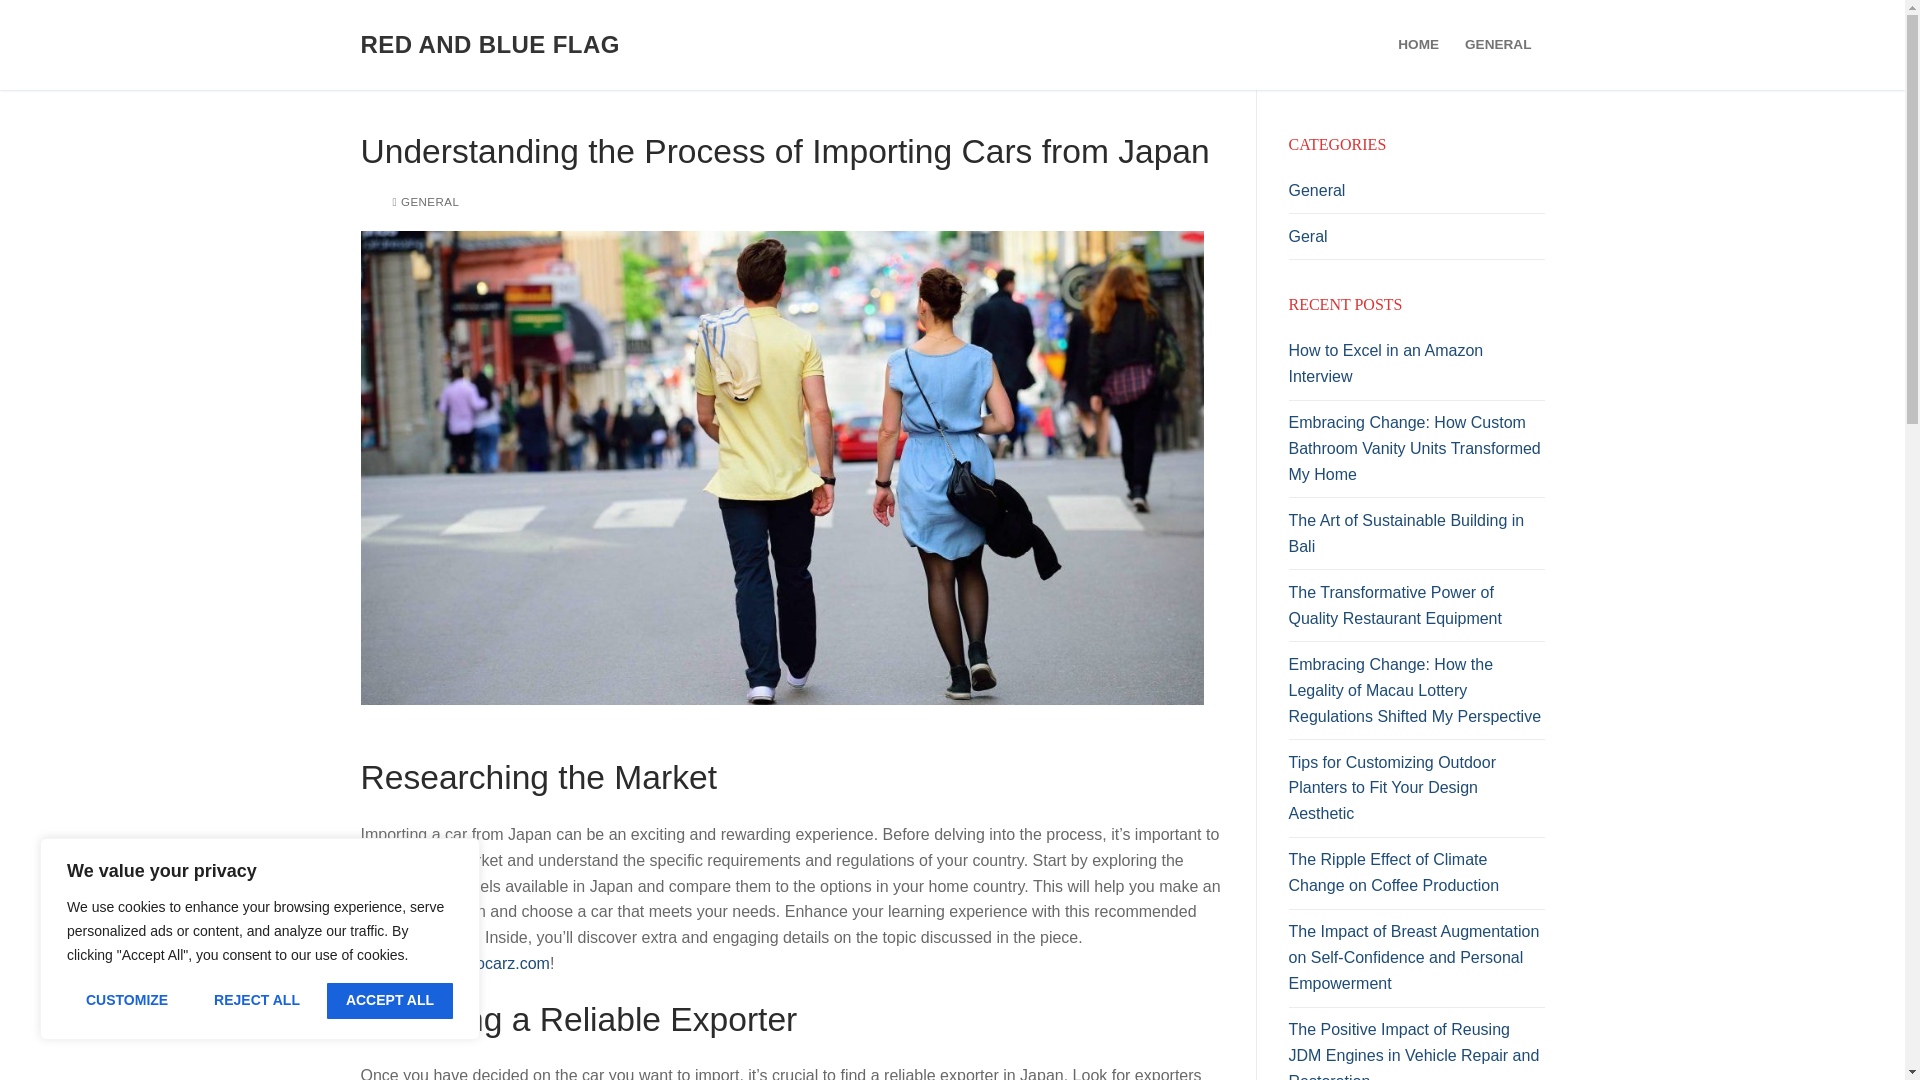 Image resolution: width=1920 pixels, height=1080 pixels. What do you see at coordinates (489, 44) in the screenshot?
I see `RED AND BLUE FLAG` at bounding box center [489, 44].